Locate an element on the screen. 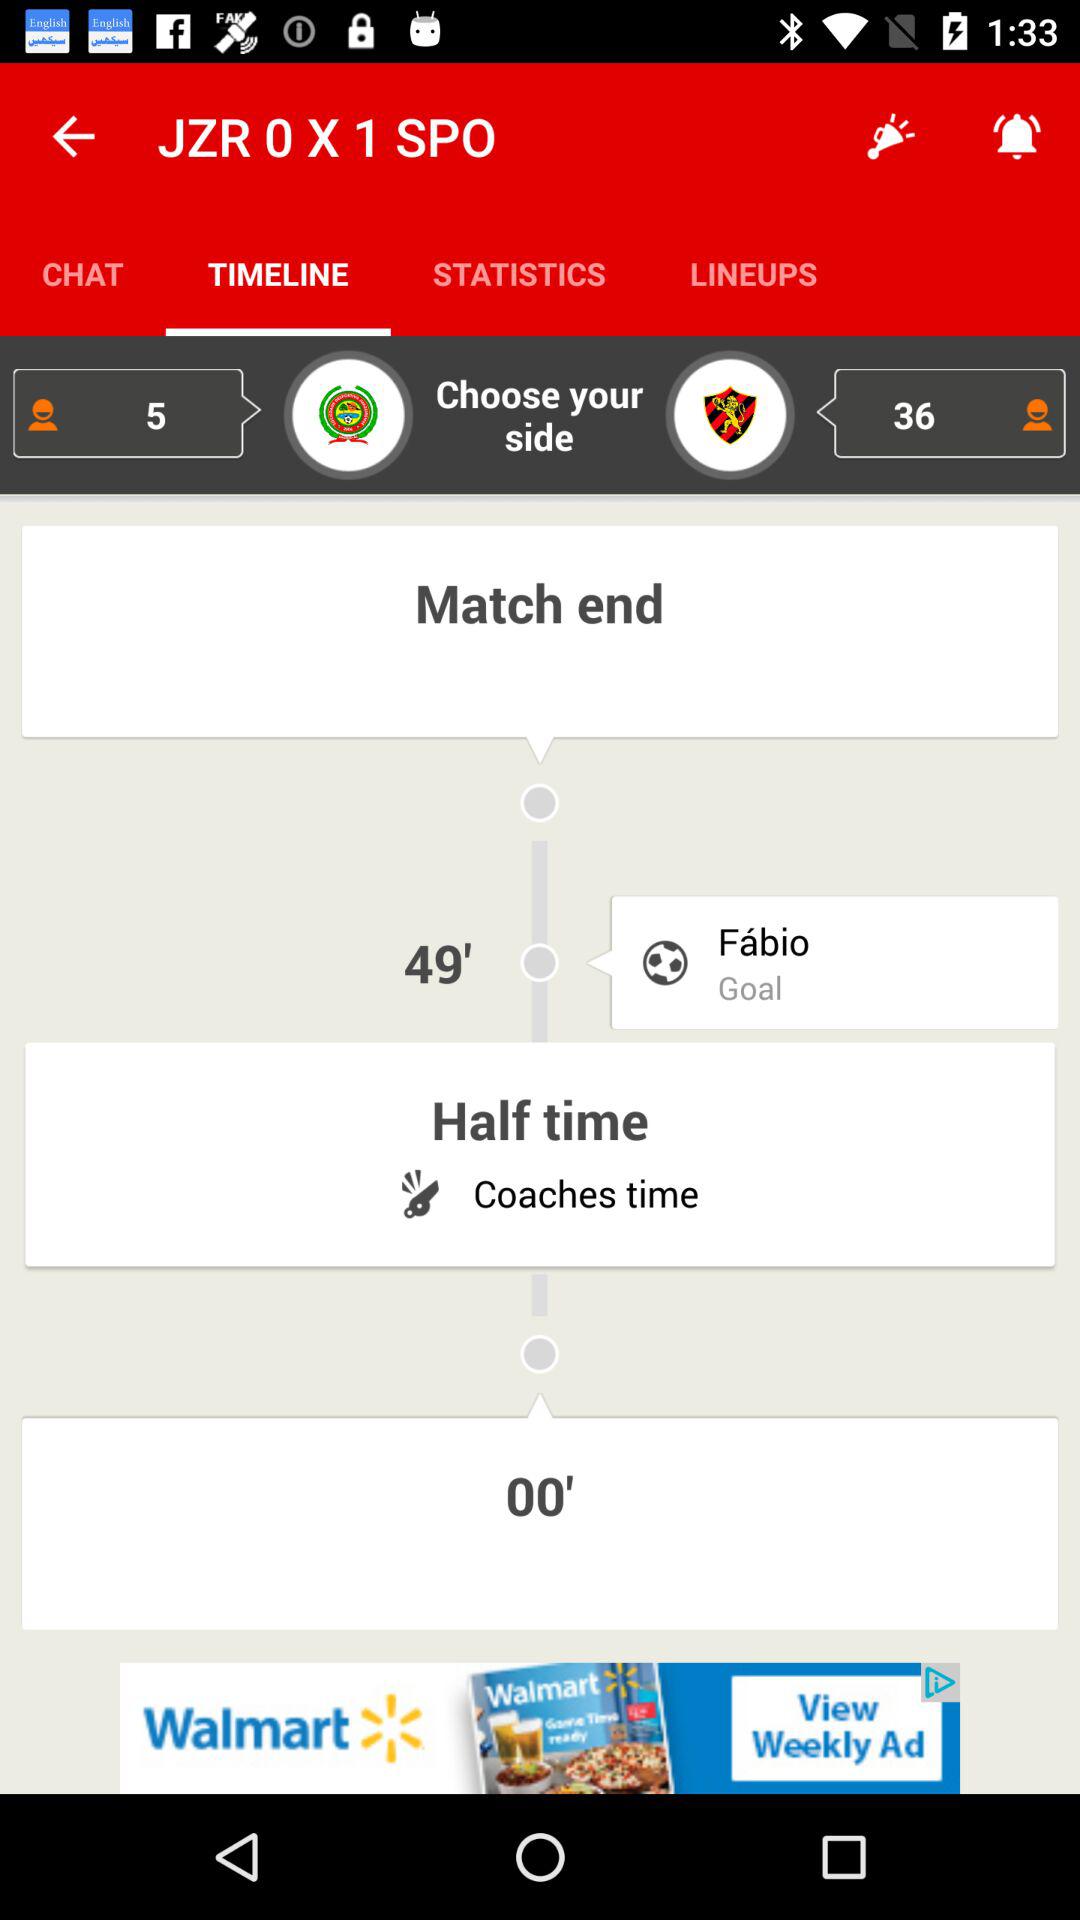 This screenshot has height=1920, width=1080. advertisement display is located at coordinates (540, 1728).